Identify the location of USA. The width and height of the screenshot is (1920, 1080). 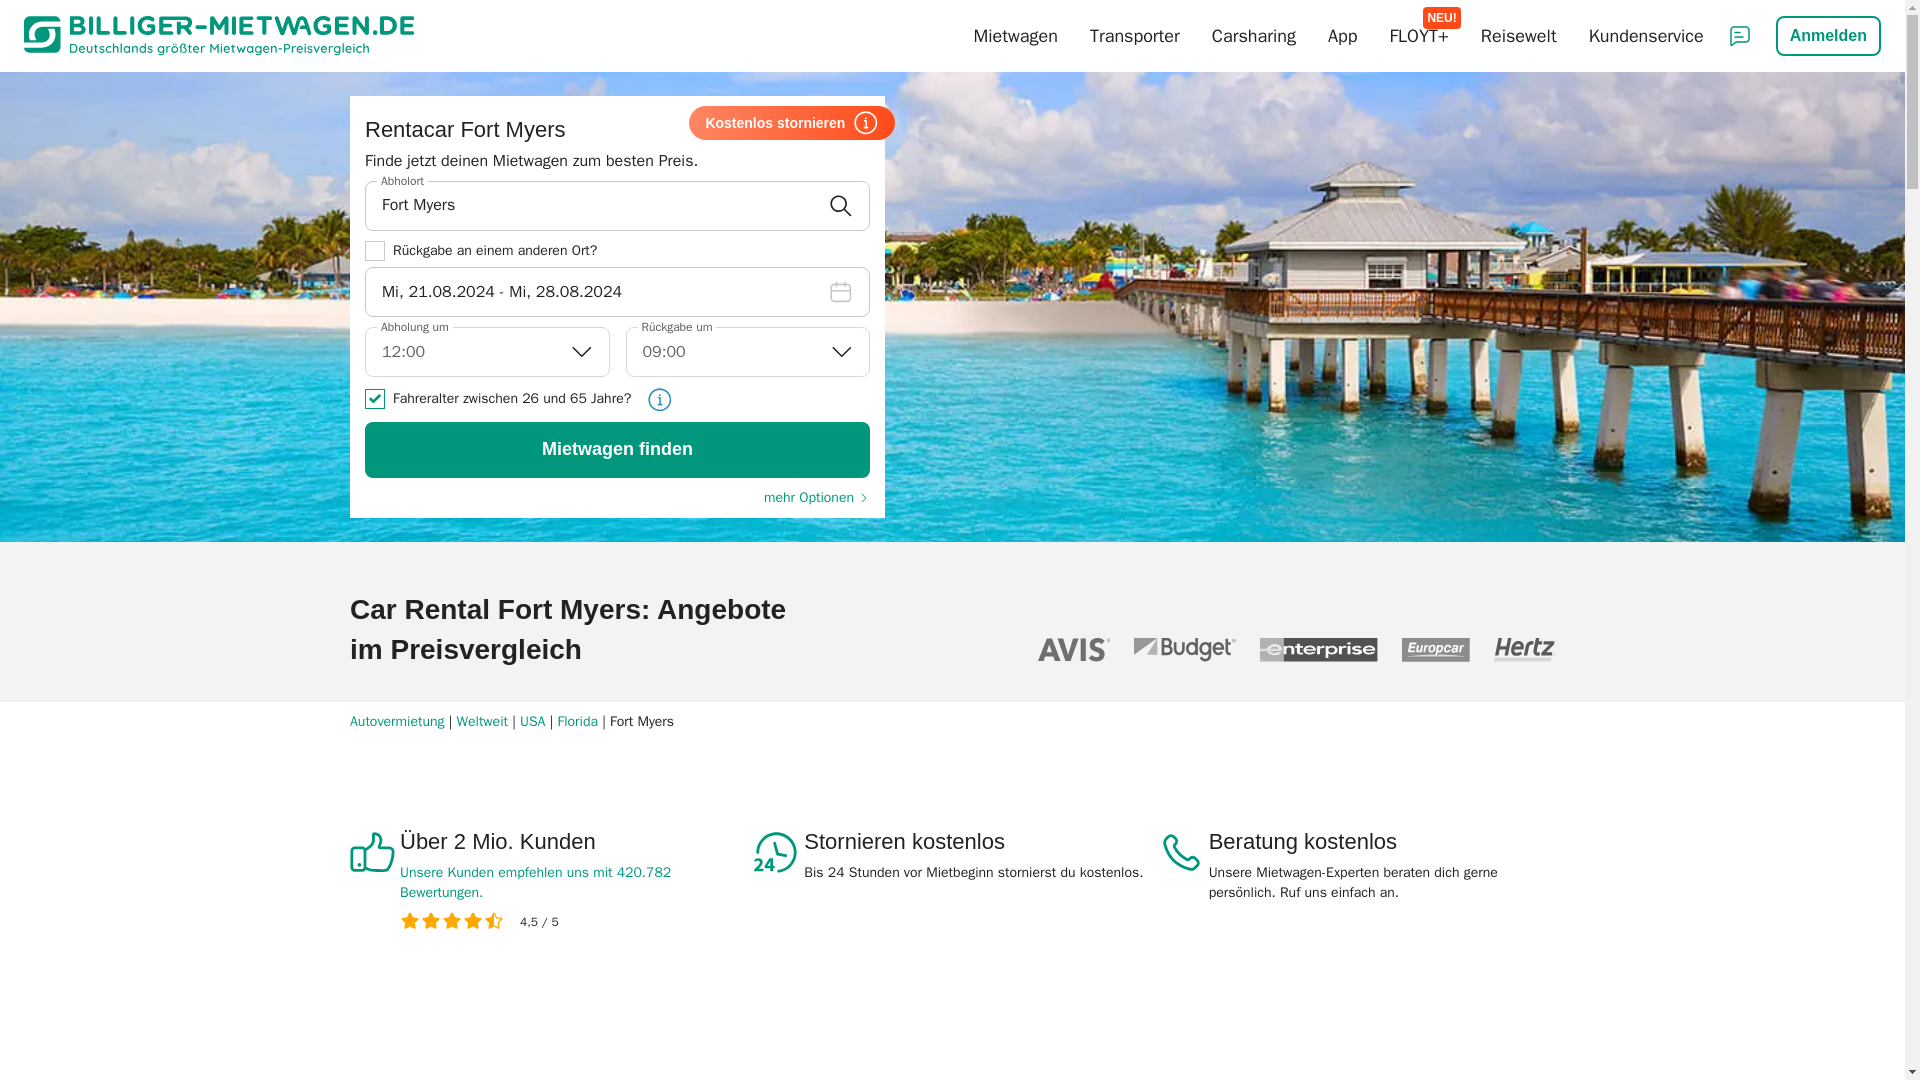
(532, 722).